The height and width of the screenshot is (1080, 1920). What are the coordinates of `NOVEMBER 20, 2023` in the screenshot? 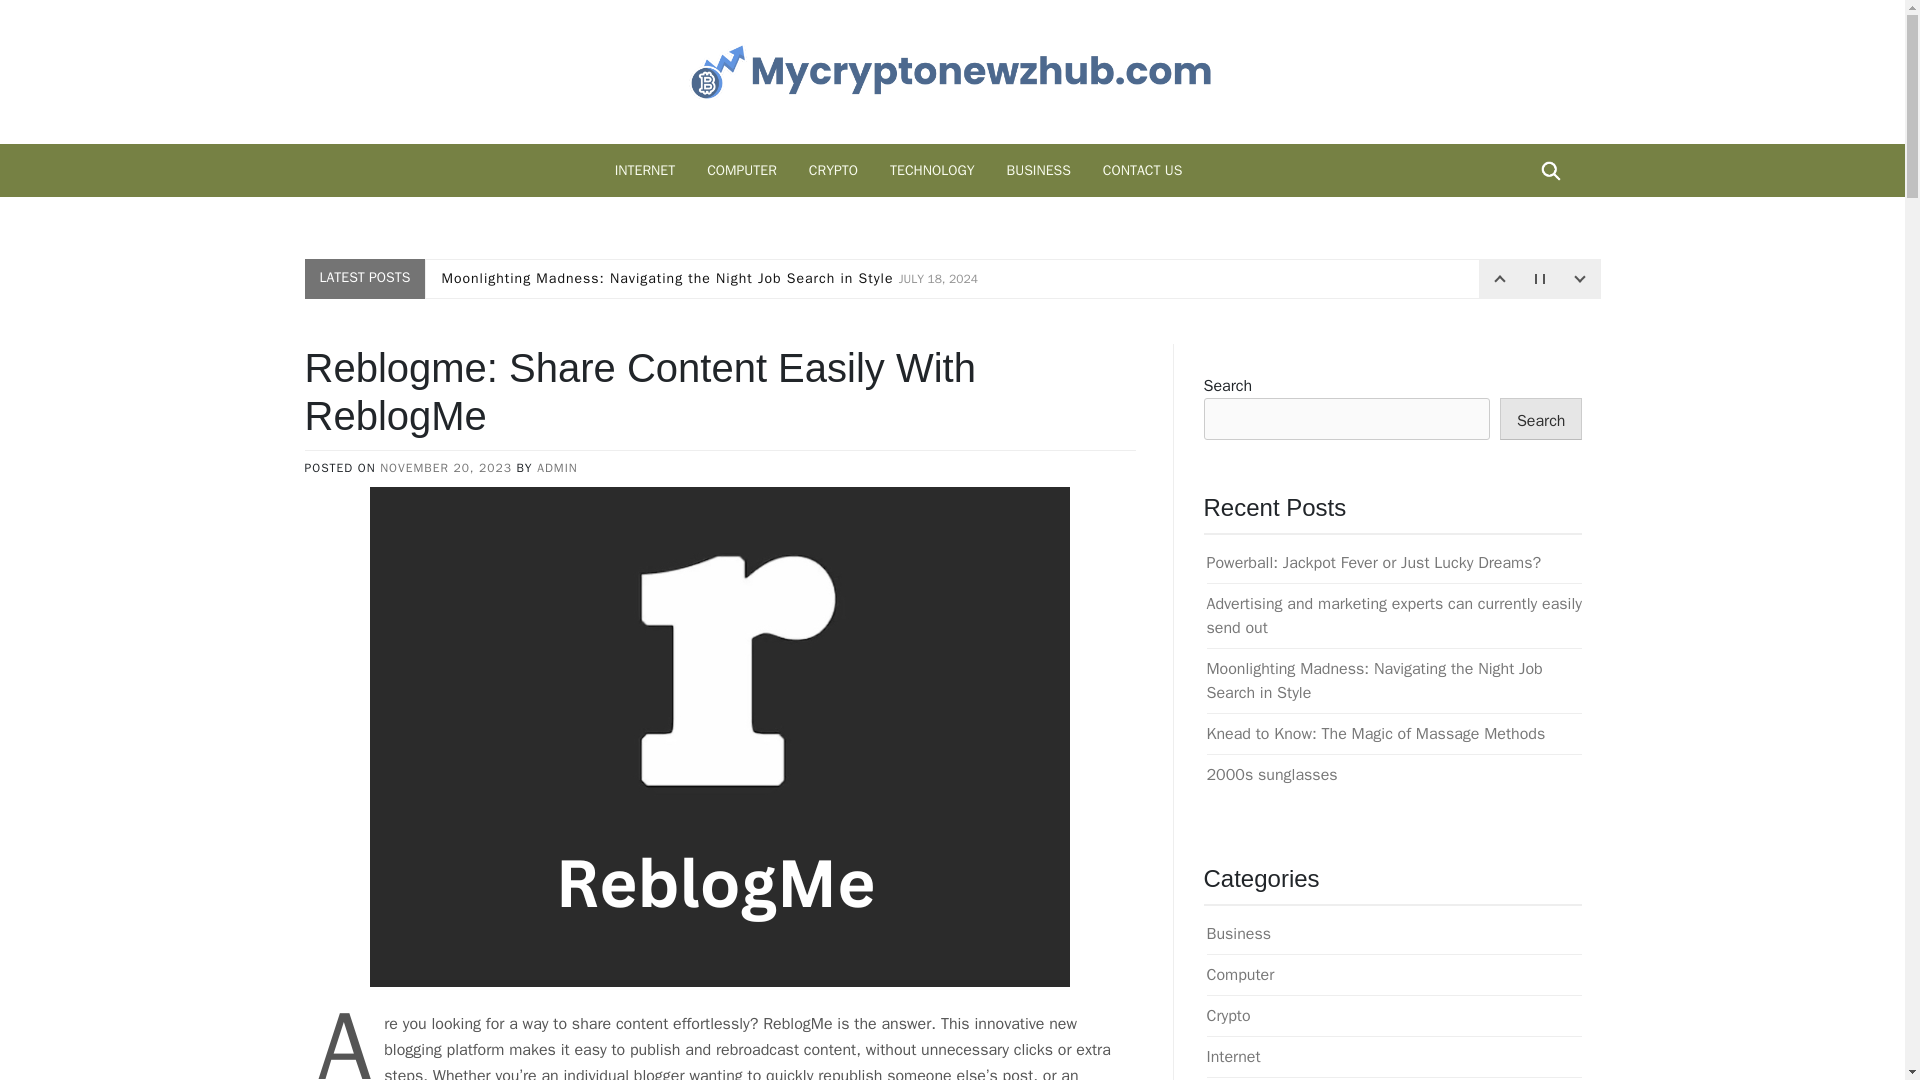 It's located at (446, 468).